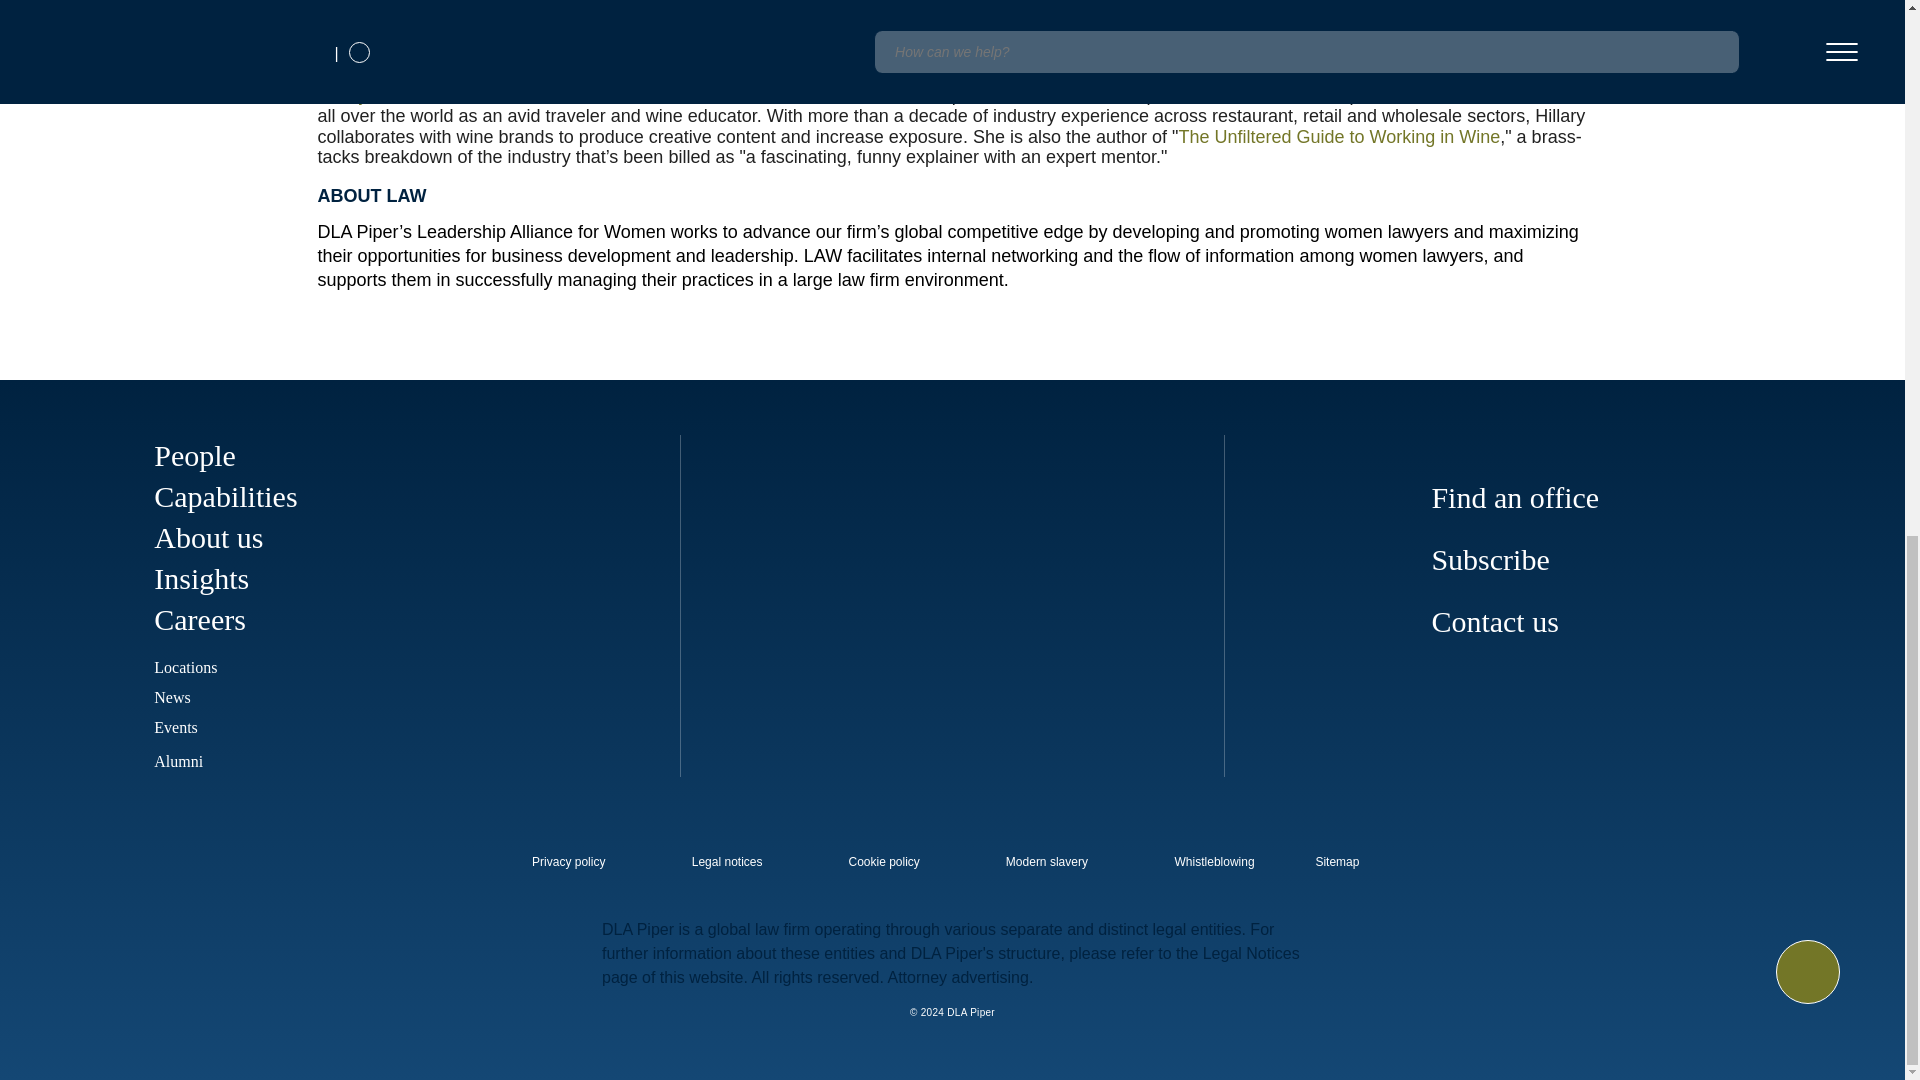 This screenshot has height=1080, width=1920. I want to click on Alumni, so click(192, 761).